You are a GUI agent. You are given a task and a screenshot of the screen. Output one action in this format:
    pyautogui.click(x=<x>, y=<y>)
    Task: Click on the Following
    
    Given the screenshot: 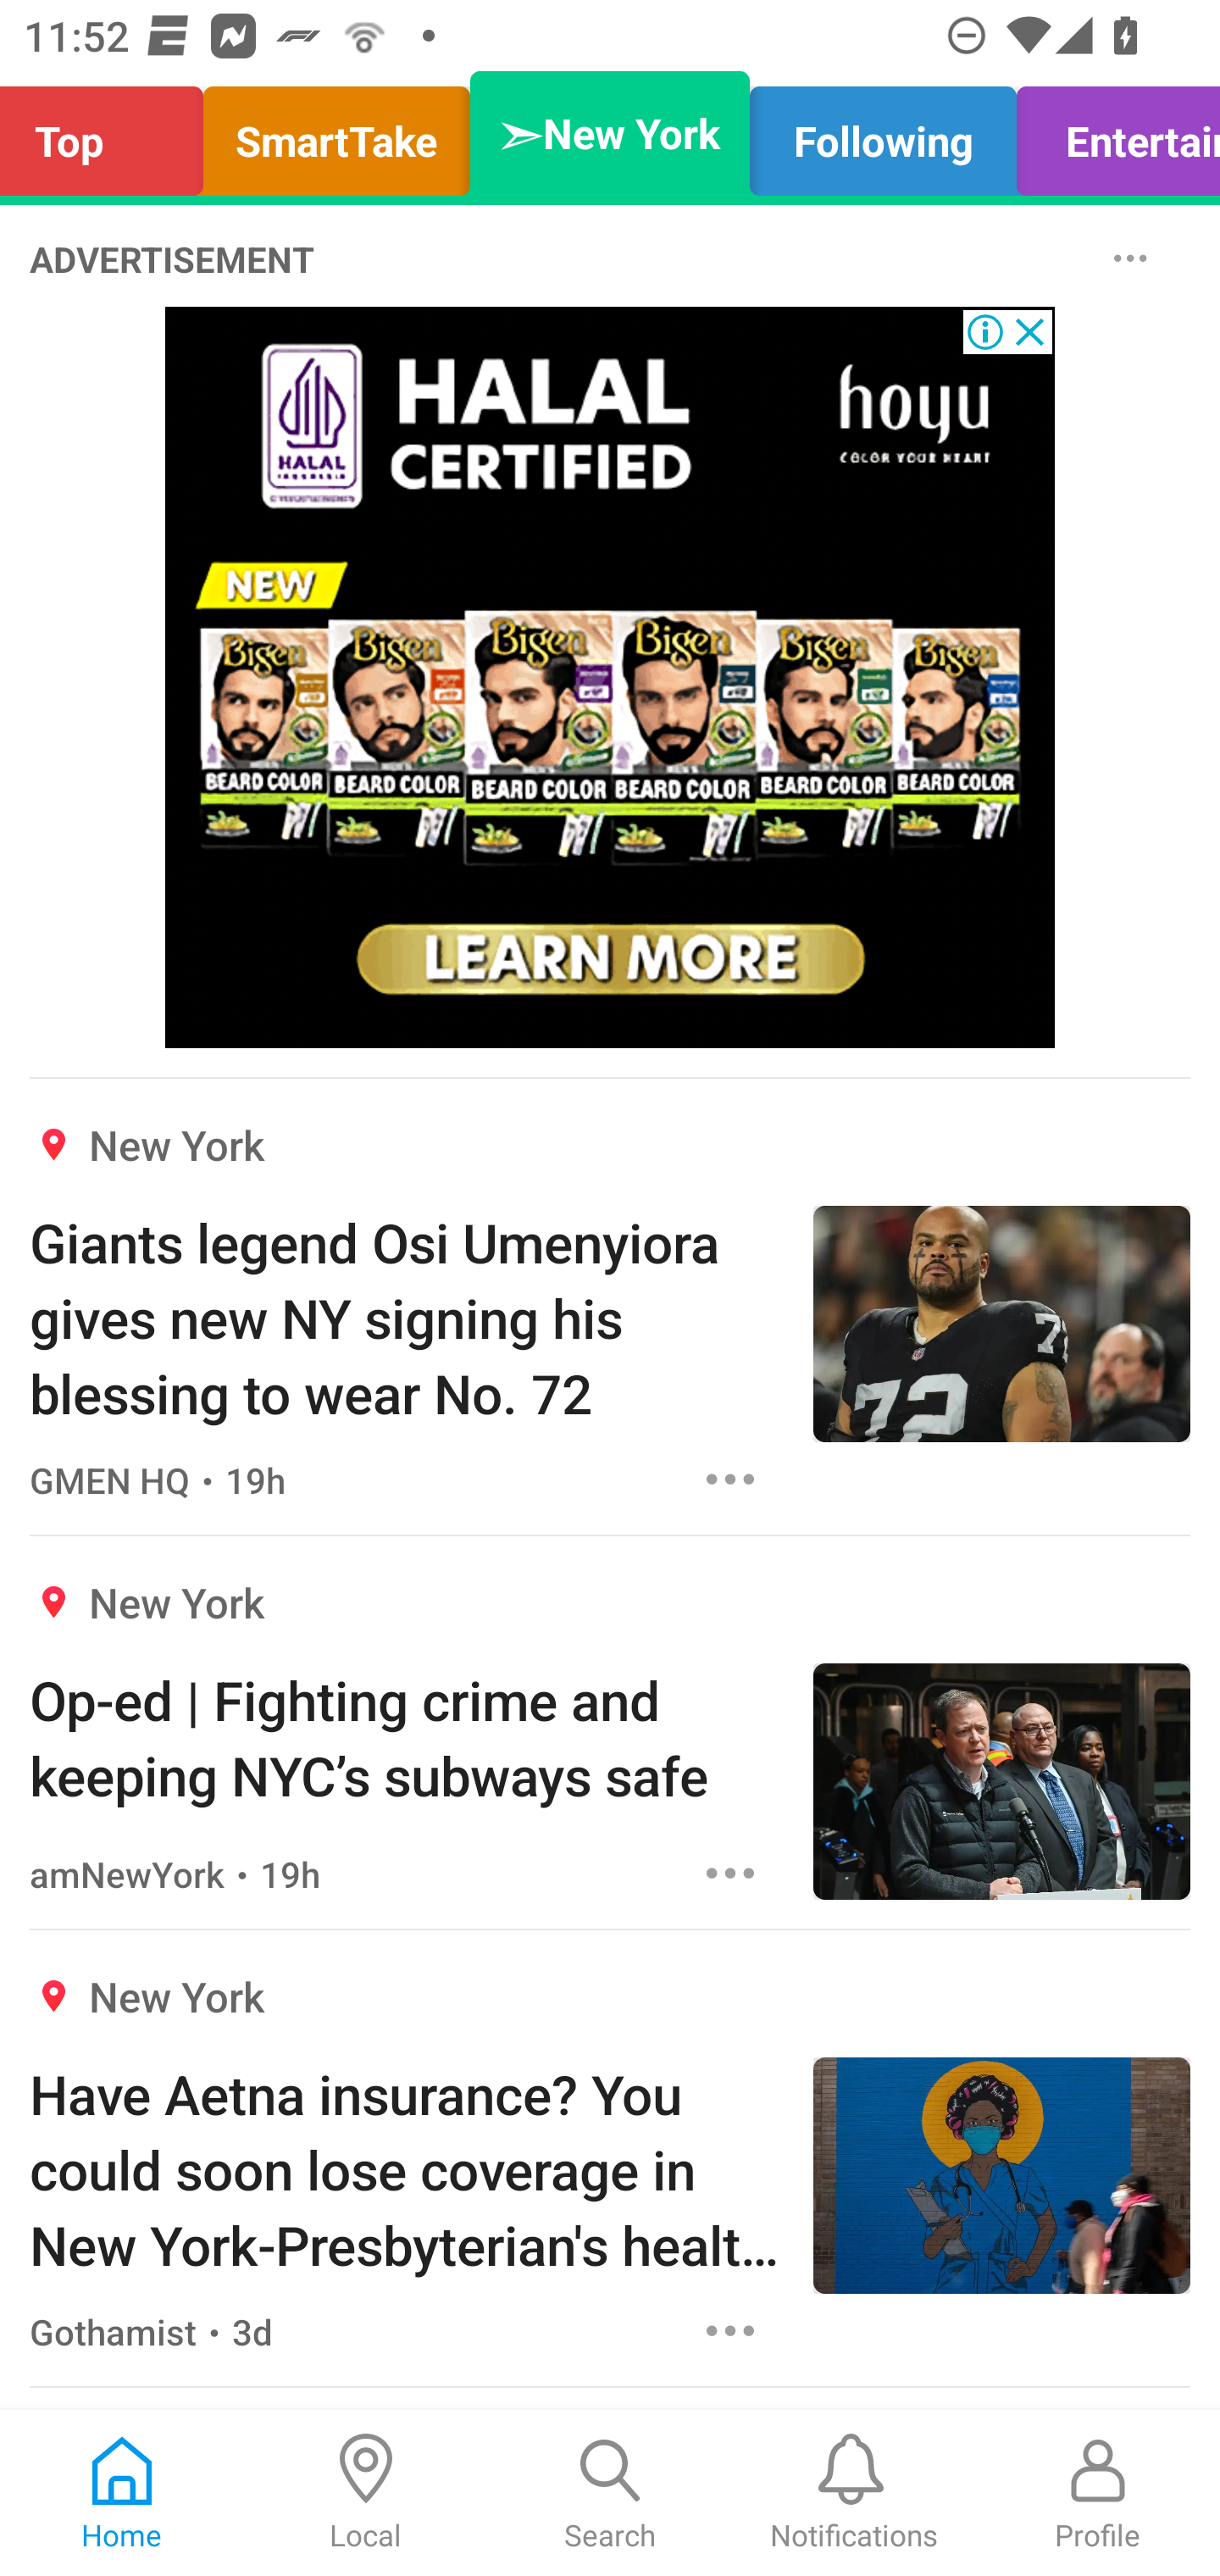 What is the action you would take?
    pyautogui.click(x=883, y=134)
    